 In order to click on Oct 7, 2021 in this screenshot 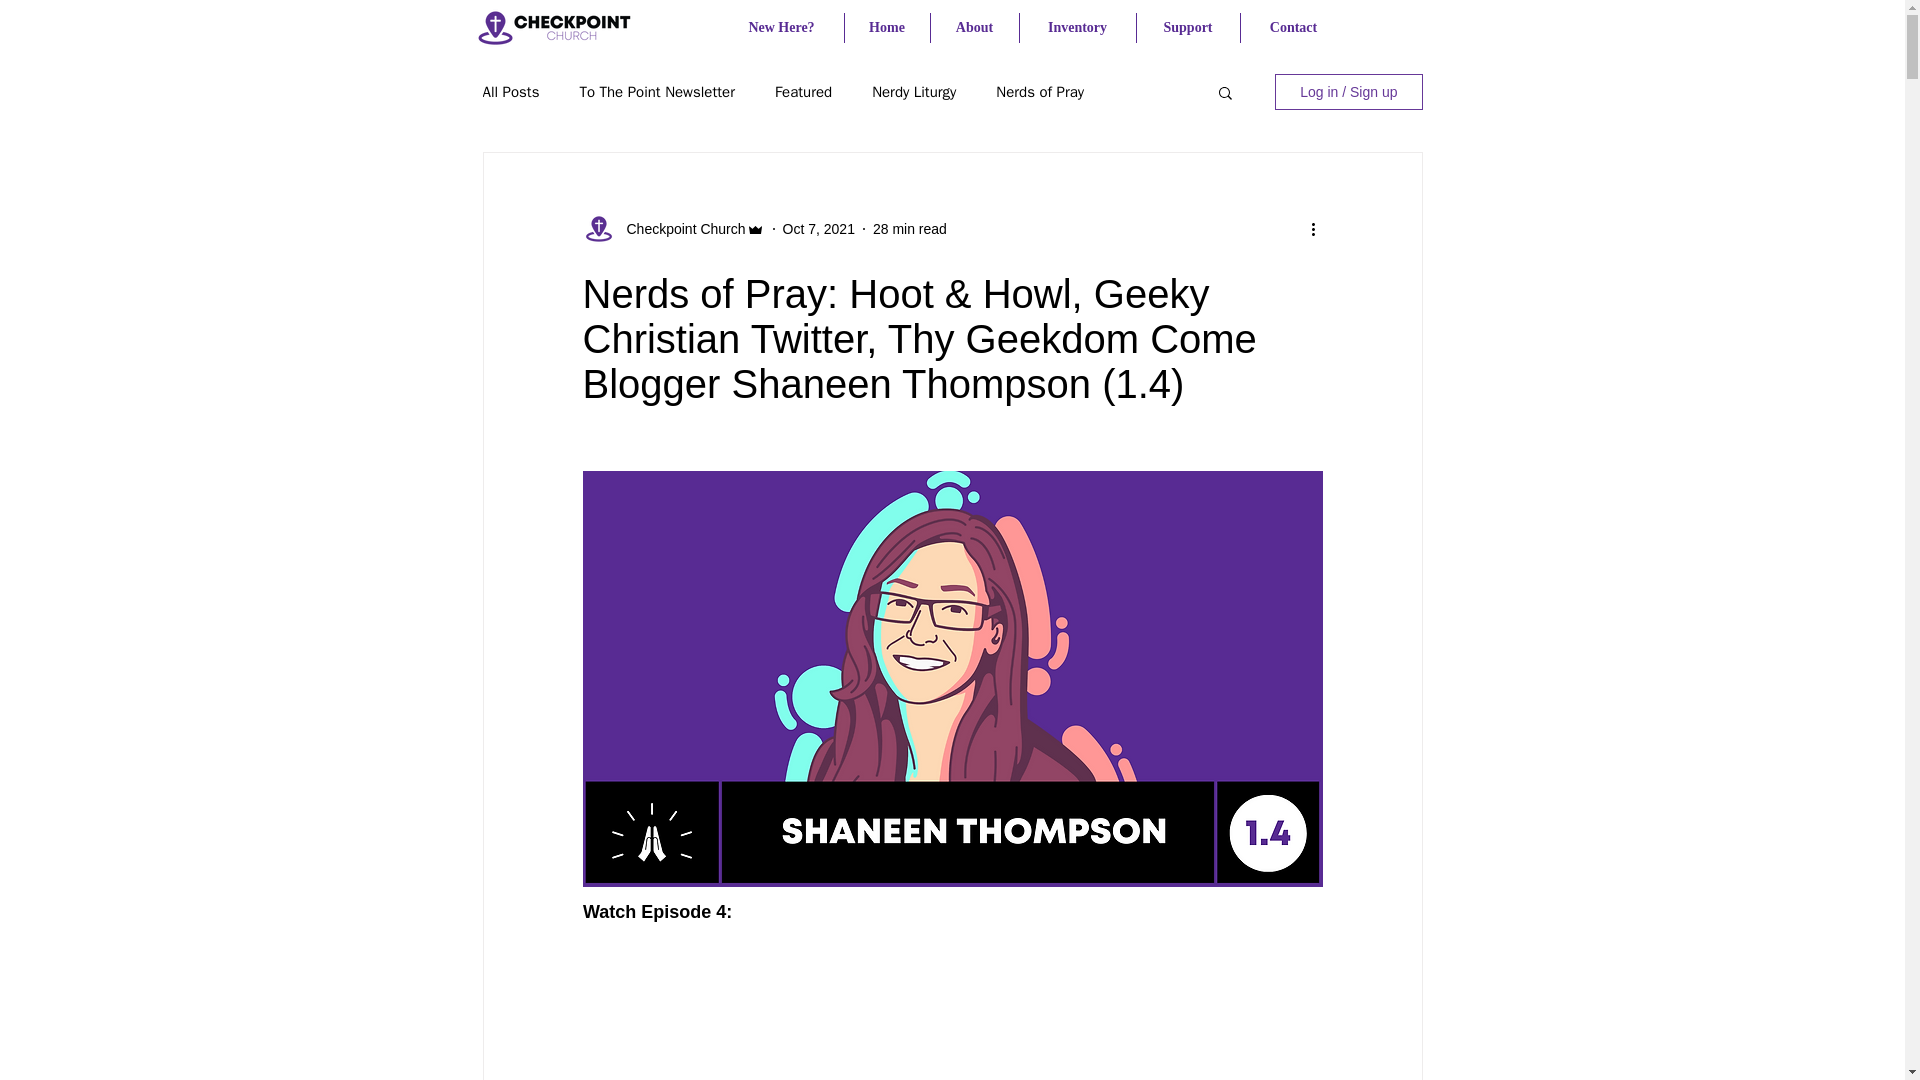, I will do `click(818, 228)`.